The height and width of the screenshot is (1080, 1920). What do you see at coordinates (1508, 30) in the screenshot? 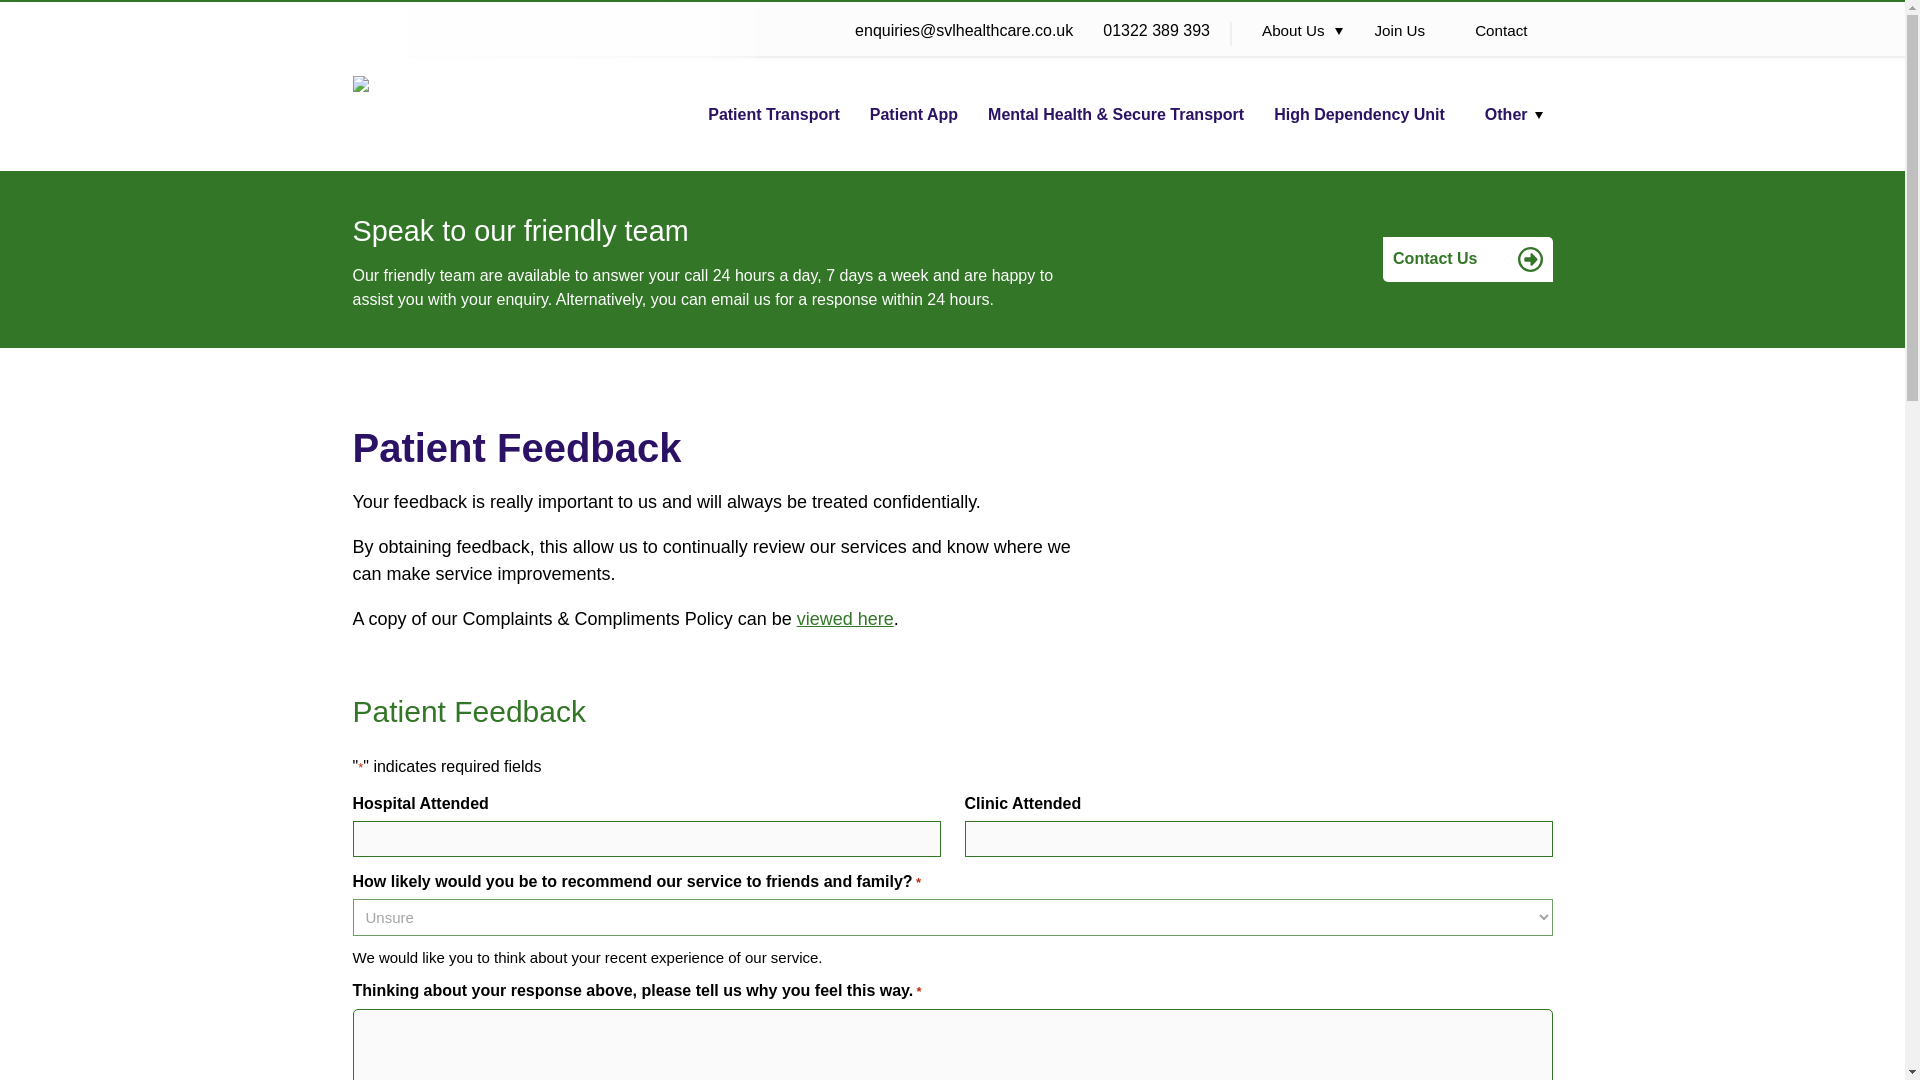
I see `Contact` at bounding box center [1508, 30].